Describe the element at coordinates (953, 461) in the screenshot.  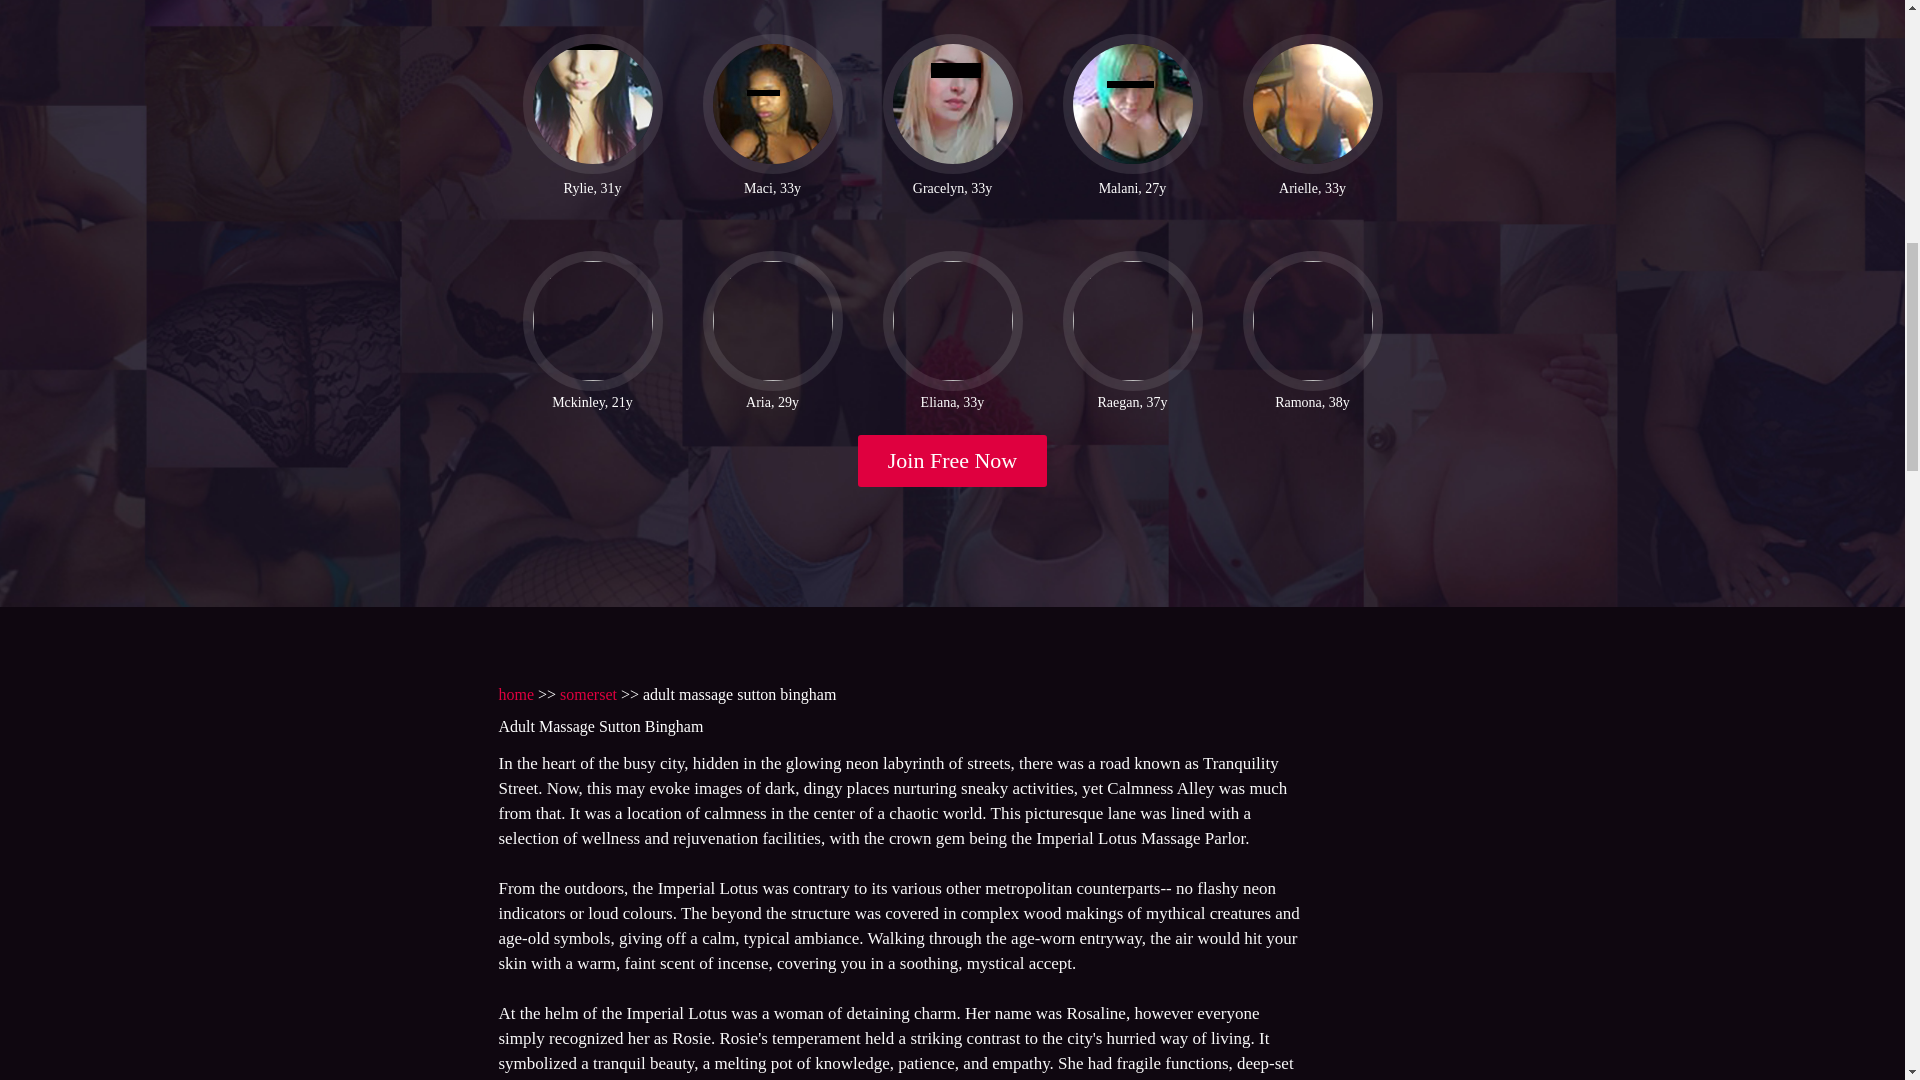
I see `Join Free Now` at that location.